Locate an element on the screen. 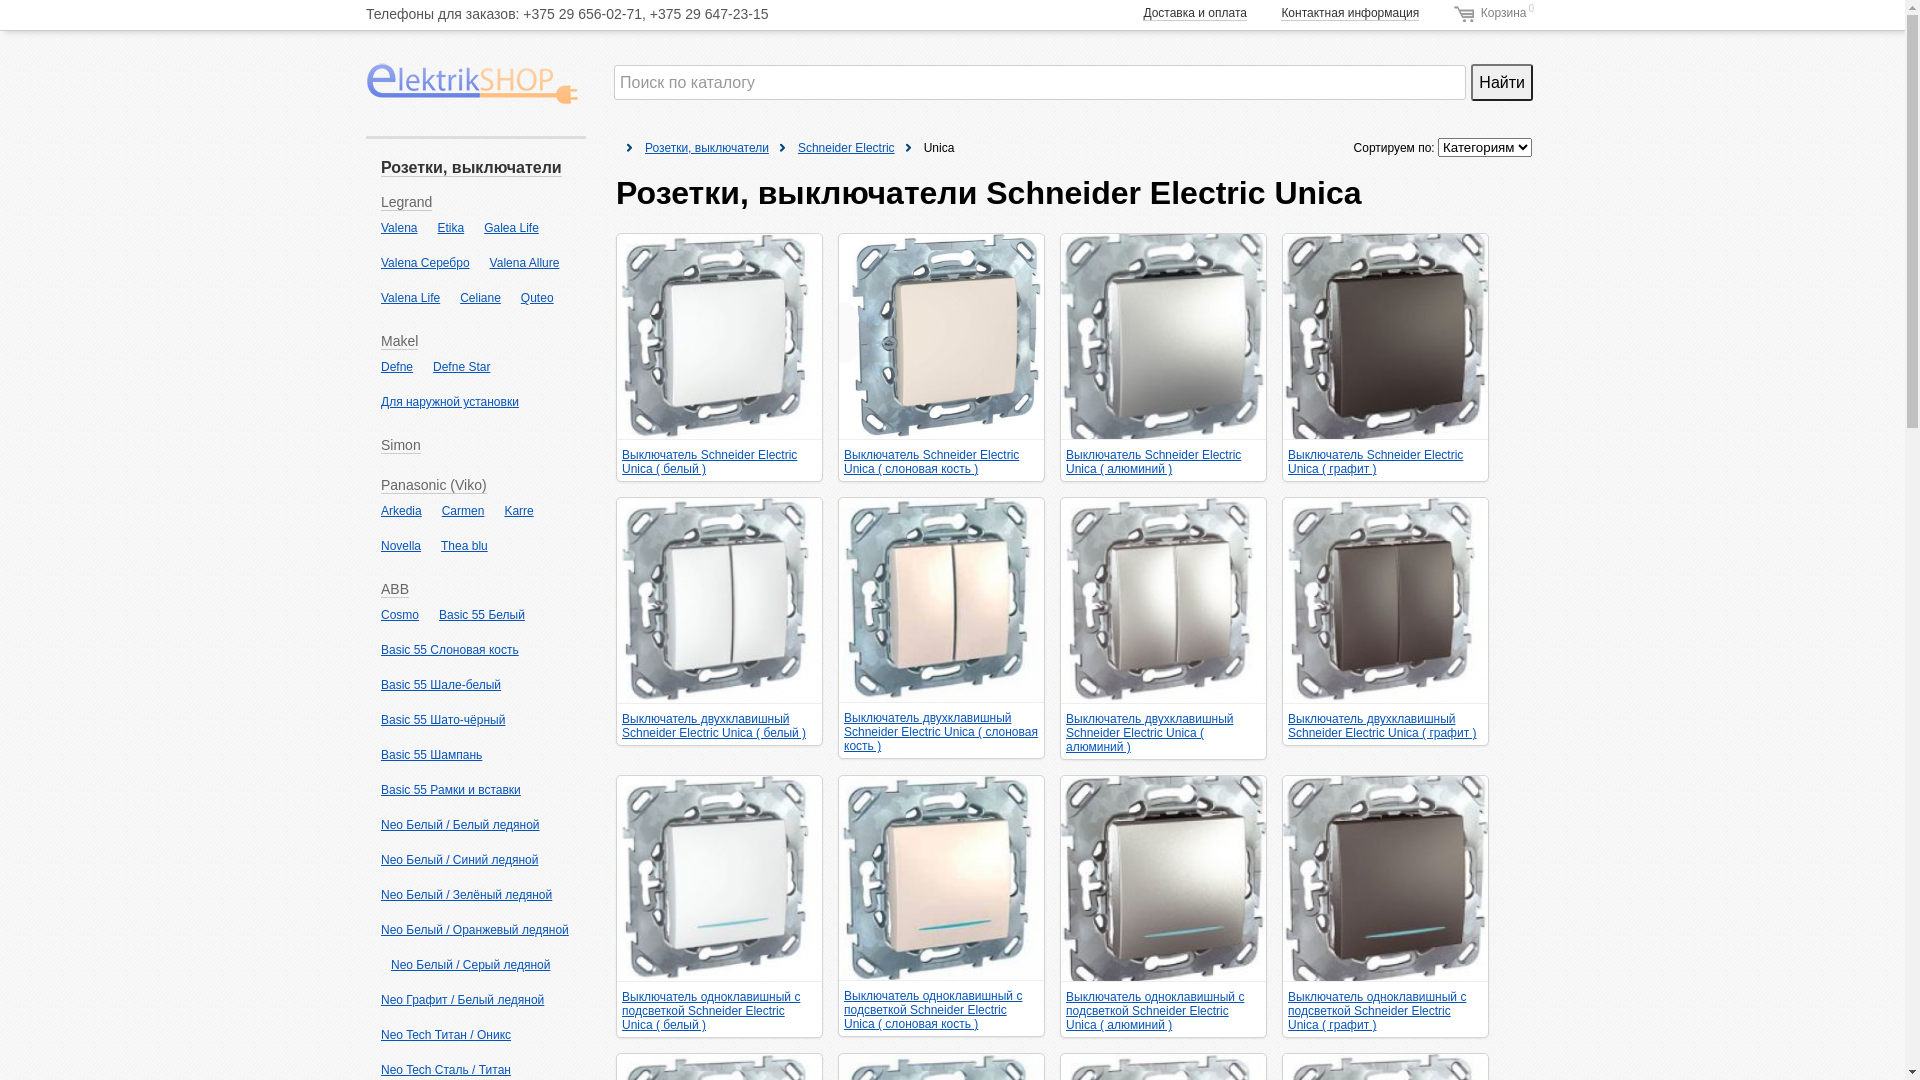 This screenshot has width=1920, height=1080. Simon is located at coordinates (401, 446).